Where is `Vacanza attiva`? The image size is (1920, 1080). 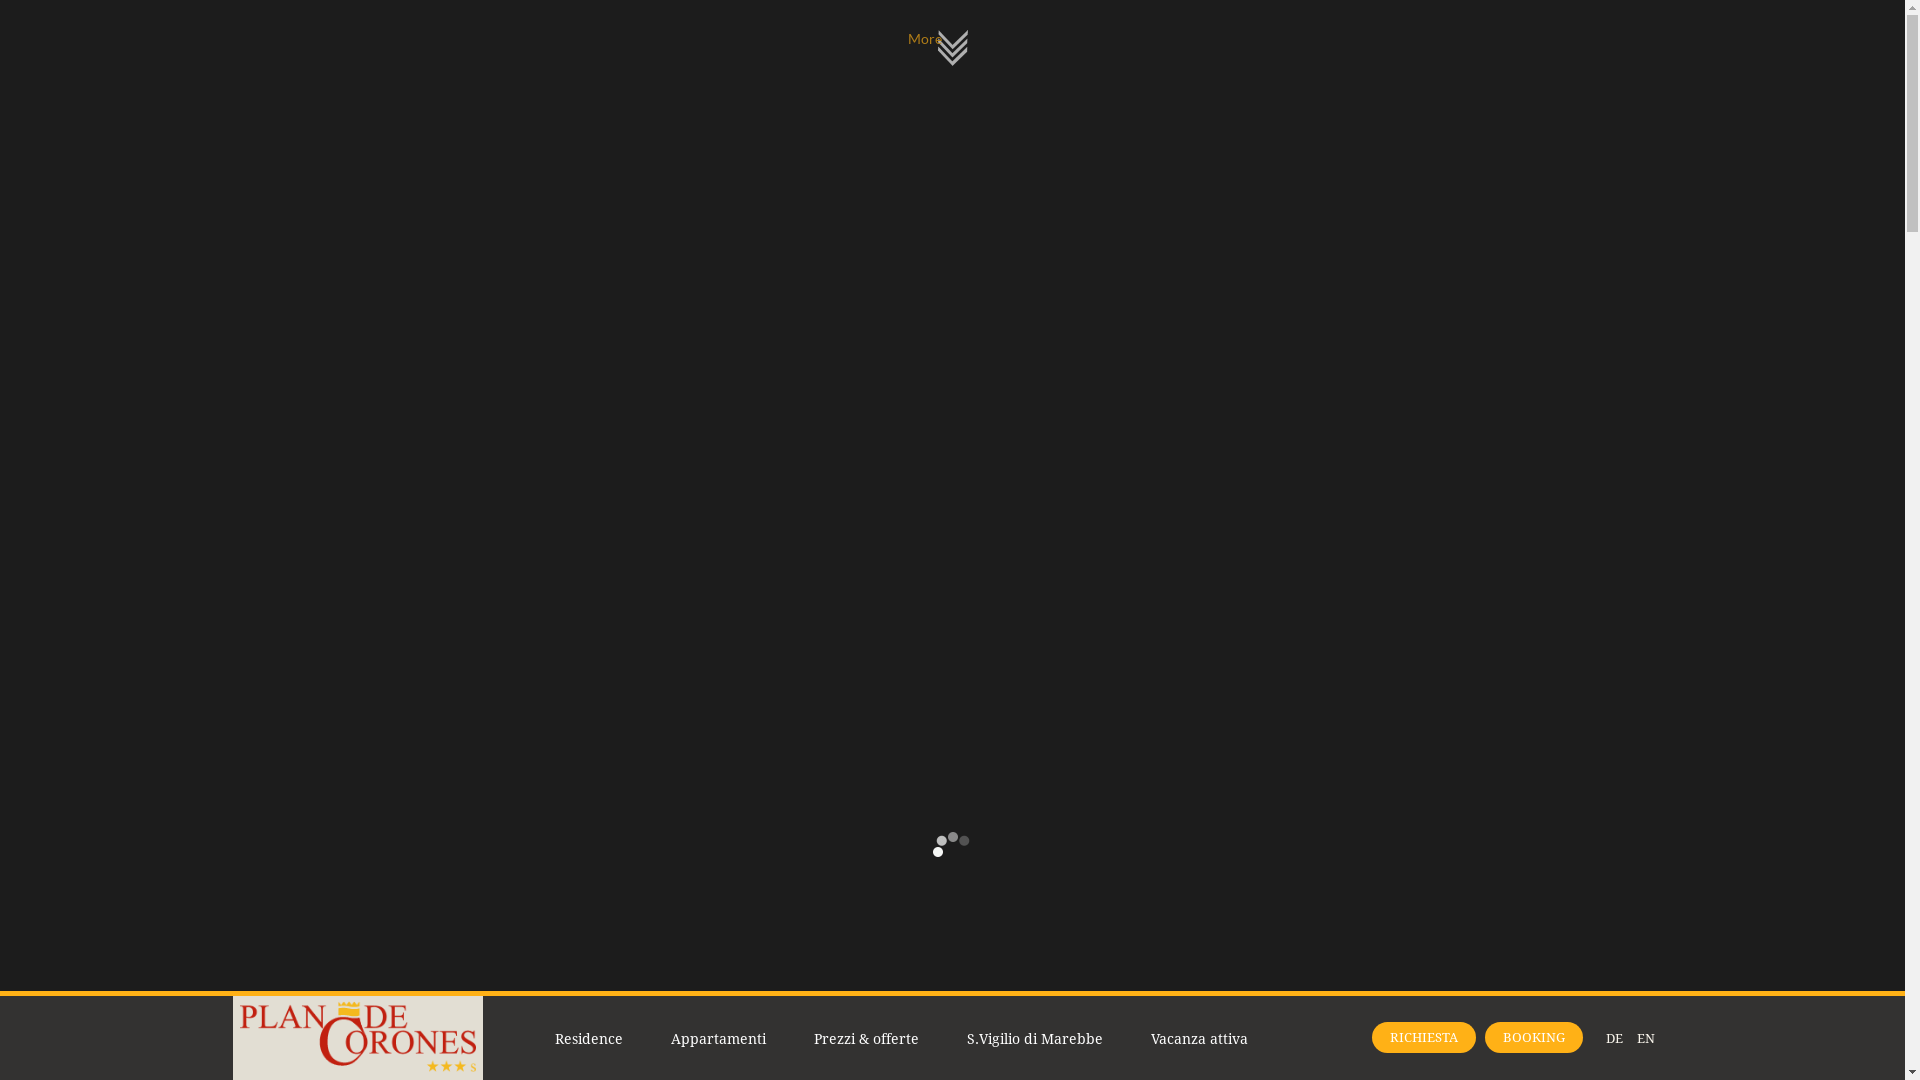
Vacanza attiva is located at coordinates (1198, 1039).